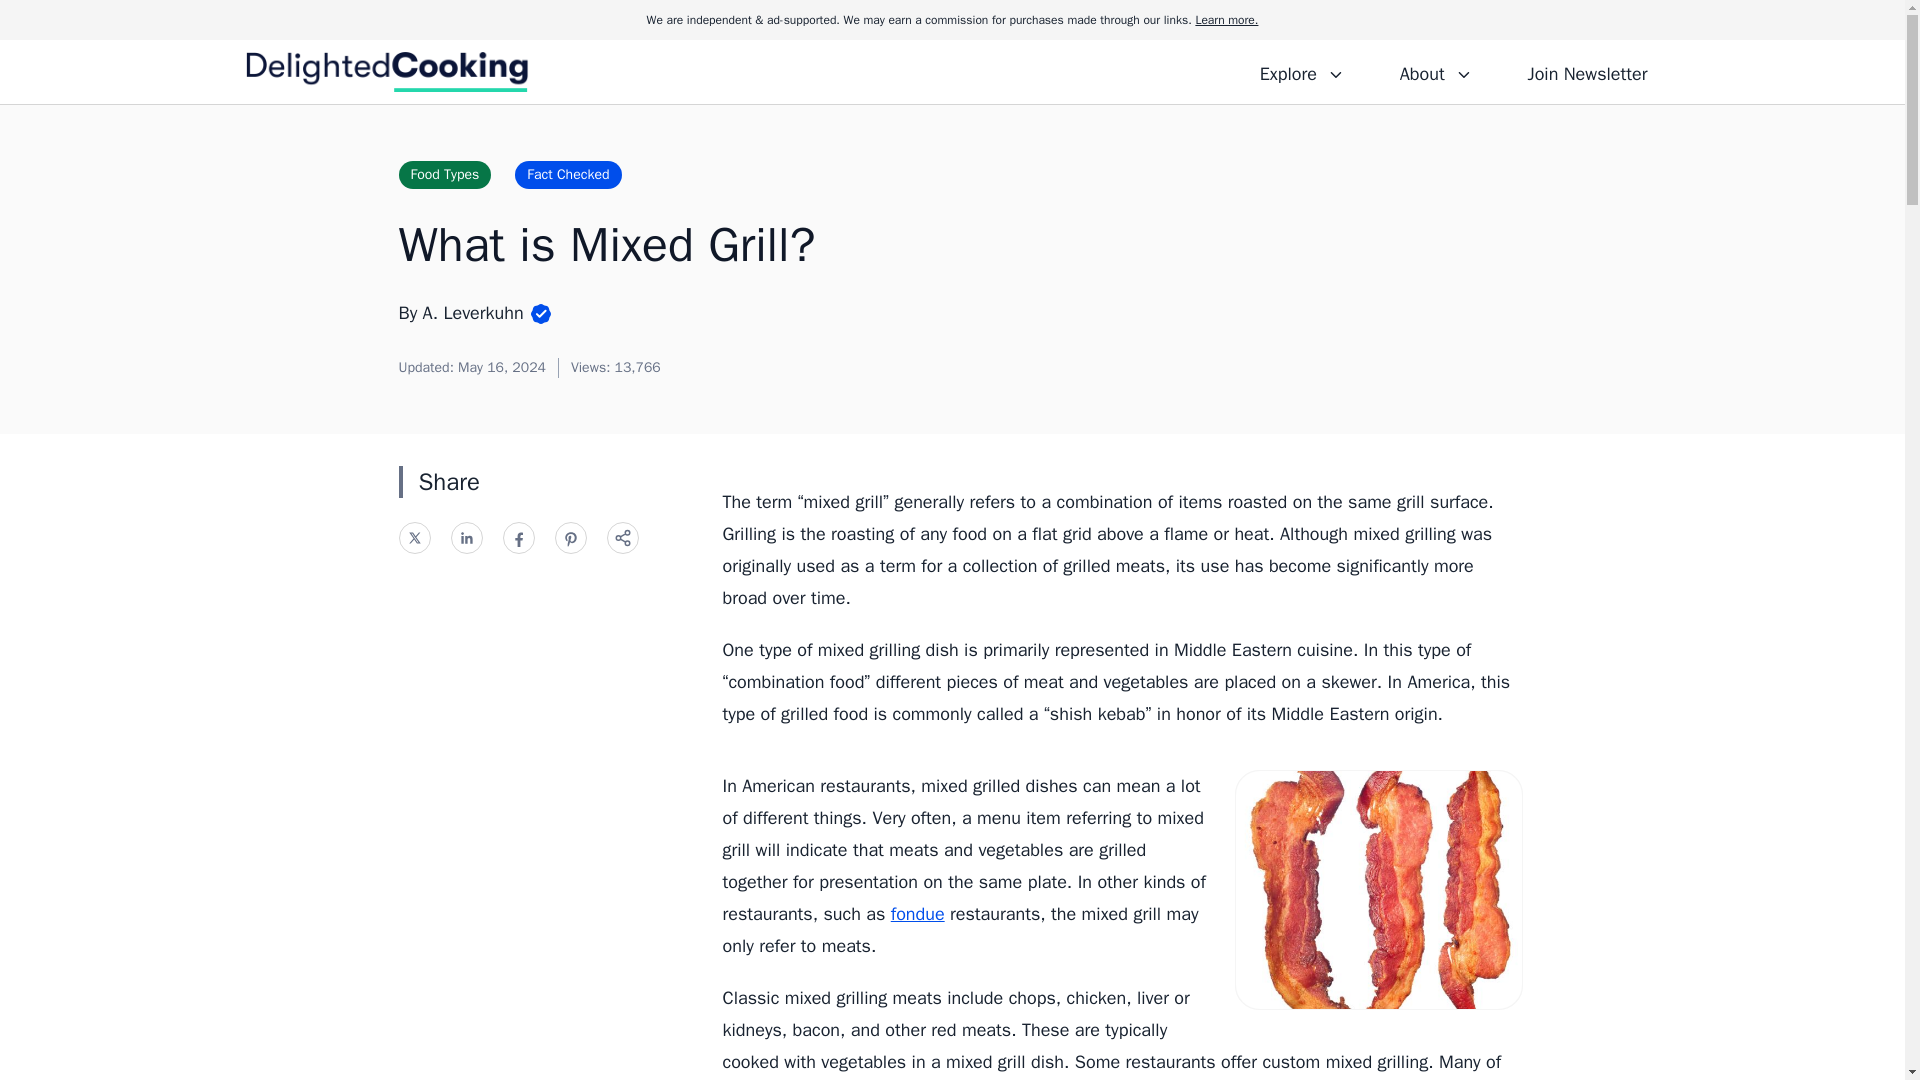 This screenshot has width=1920, height=1080. What do you see at coordinates (1226, 20) in the screenshot?
I see `Learn more.` at bounding box center [1226, 20].